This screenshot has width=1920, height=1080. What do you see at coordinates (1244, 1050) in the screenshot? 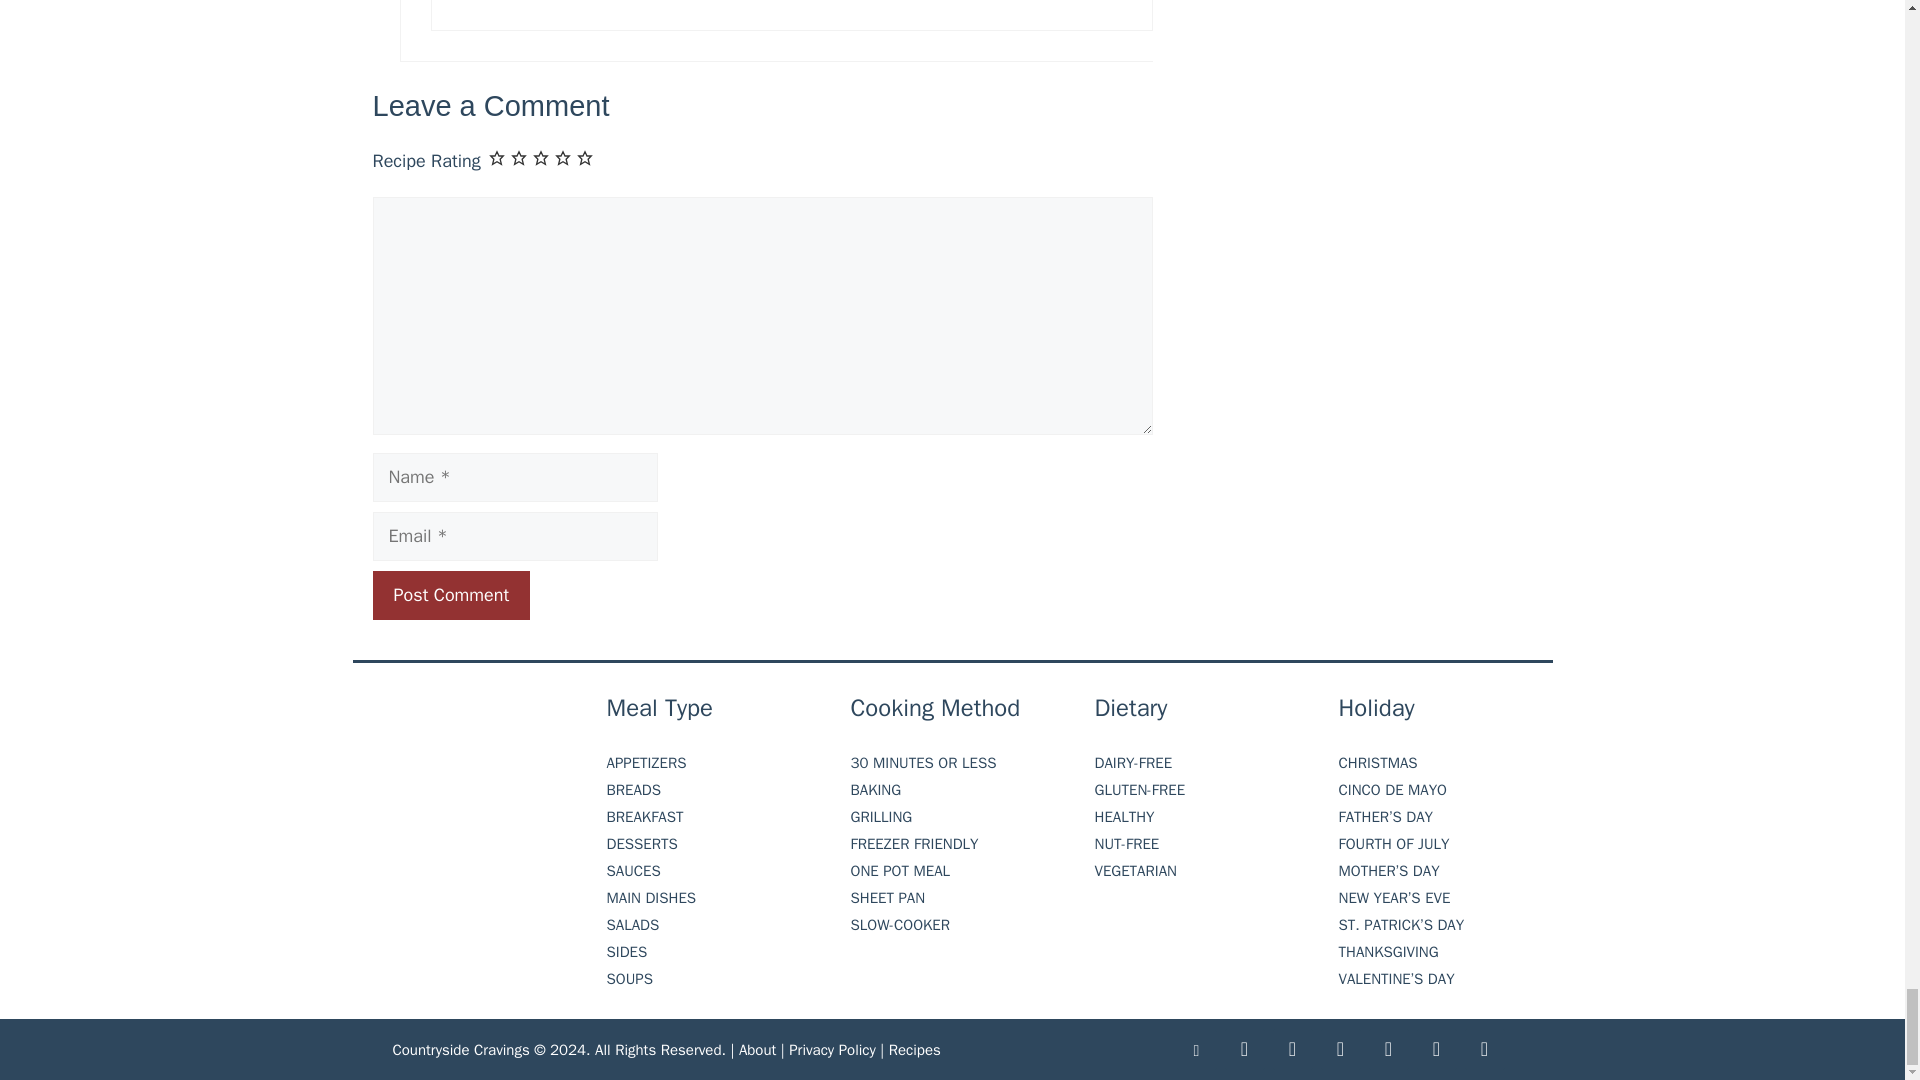
I see `Facebook` at bounding box center [1244, 1050].